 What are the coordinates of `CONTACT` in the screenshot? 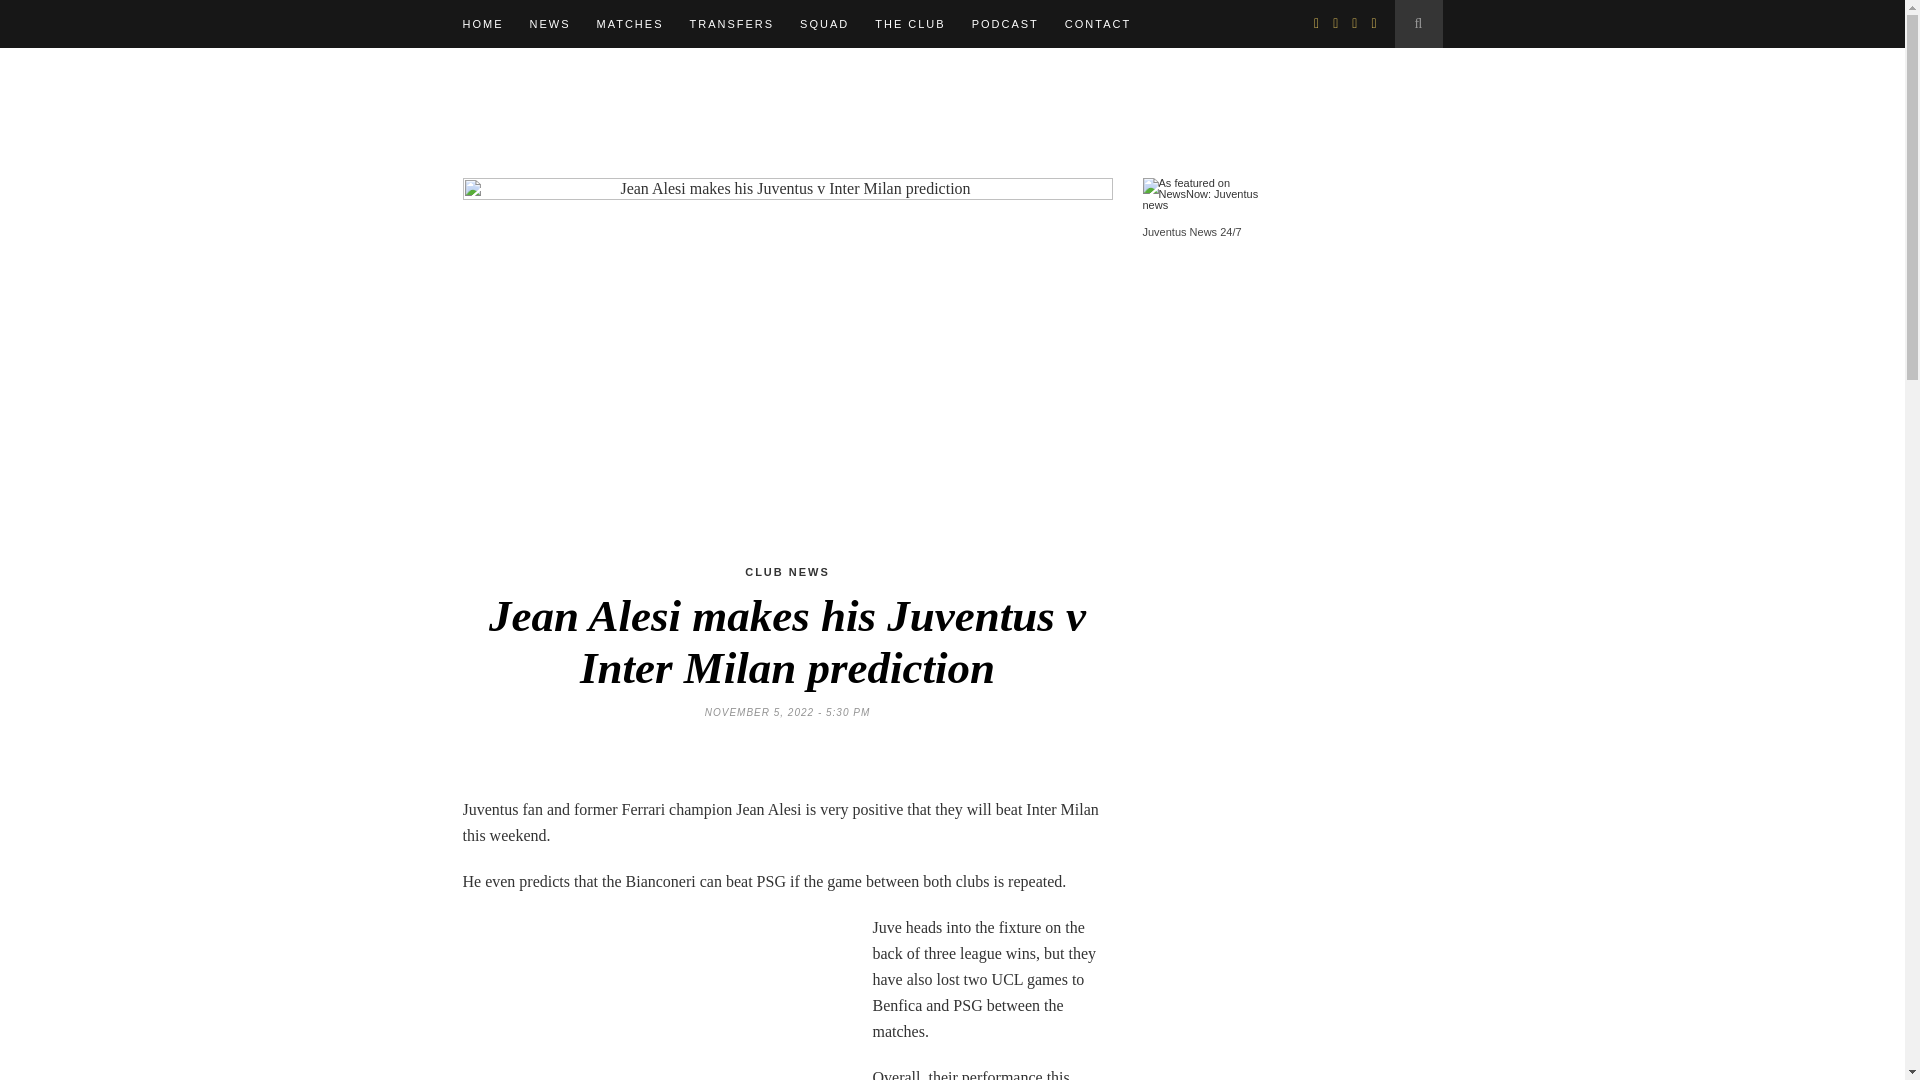 It's located at (1098, 24).